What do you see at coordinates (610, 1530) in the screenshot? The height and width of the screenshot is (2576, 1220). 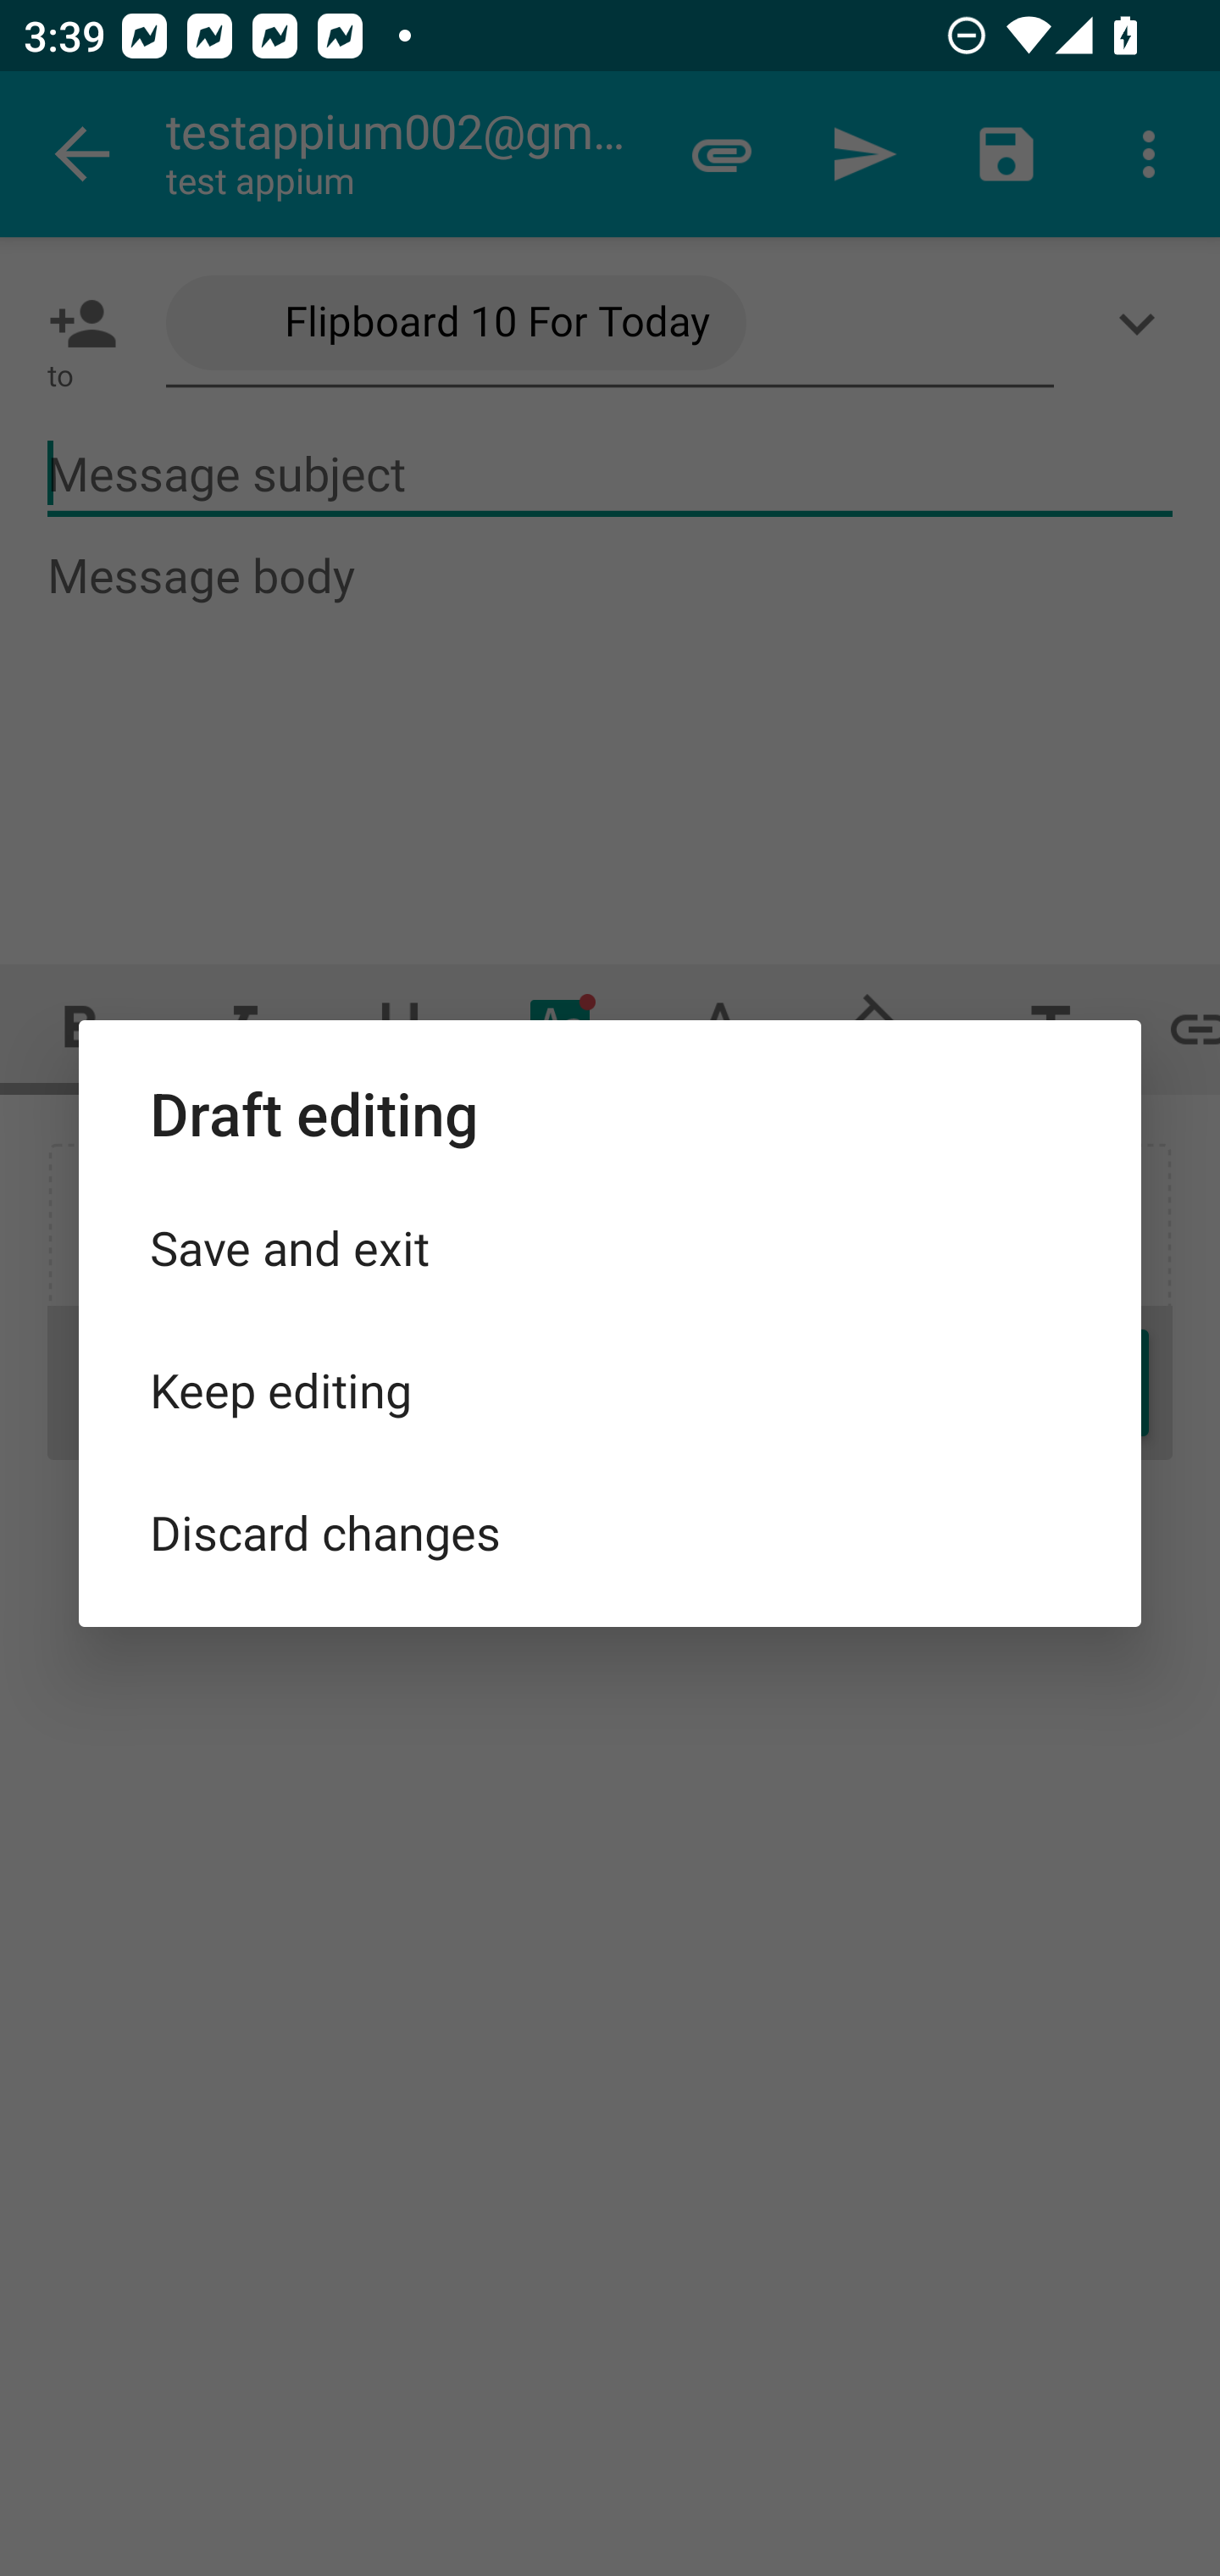 I see `Discard changes` at bounding box center [610, 1530].